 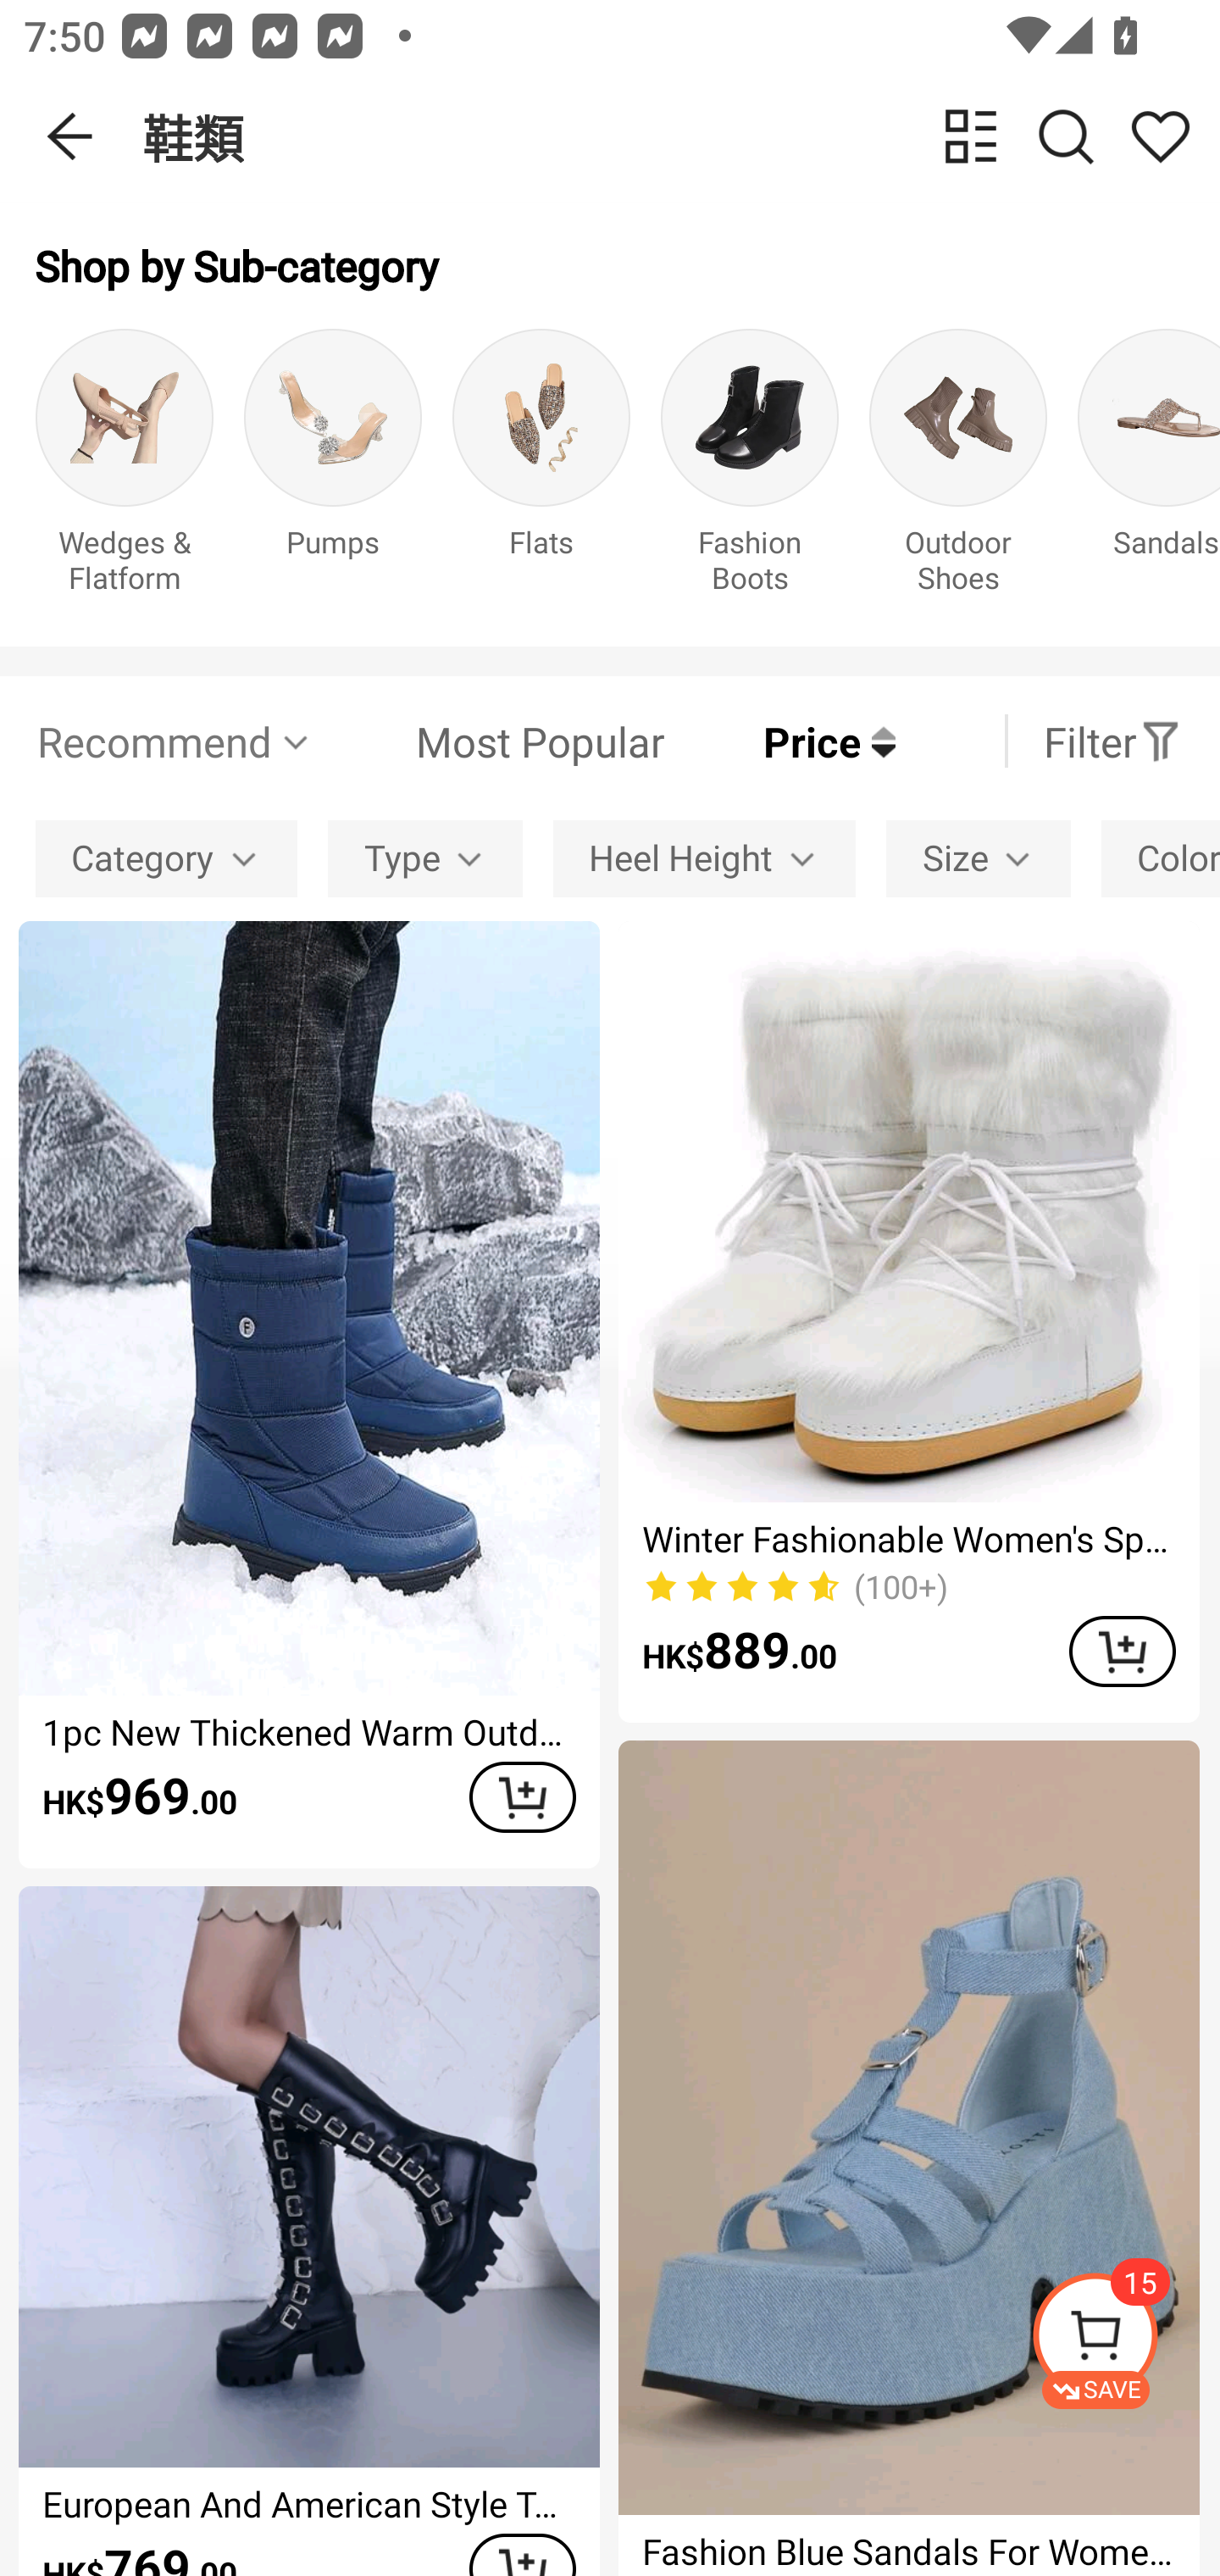 What do you see at coordinates (425, 858) in the screenshot?
I see `Type` at bounding box center [425, 858].